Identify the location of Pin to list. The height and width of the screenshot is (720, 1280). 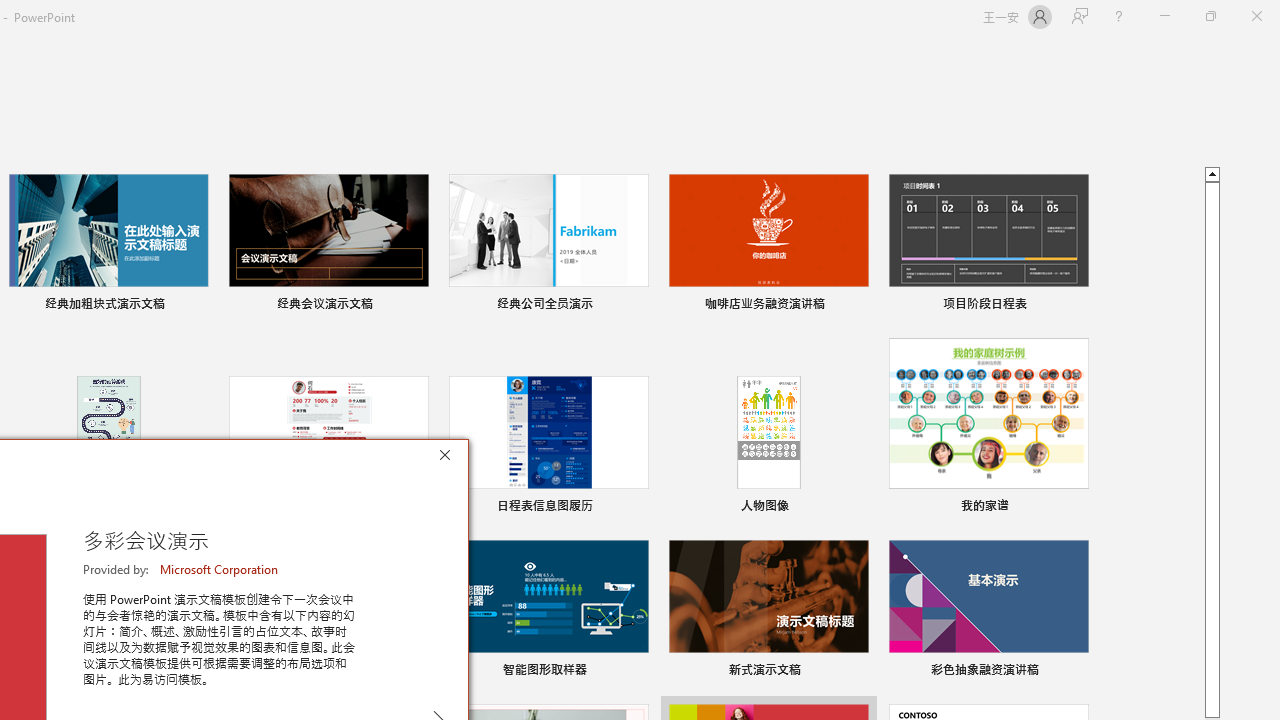
(1076, 672).